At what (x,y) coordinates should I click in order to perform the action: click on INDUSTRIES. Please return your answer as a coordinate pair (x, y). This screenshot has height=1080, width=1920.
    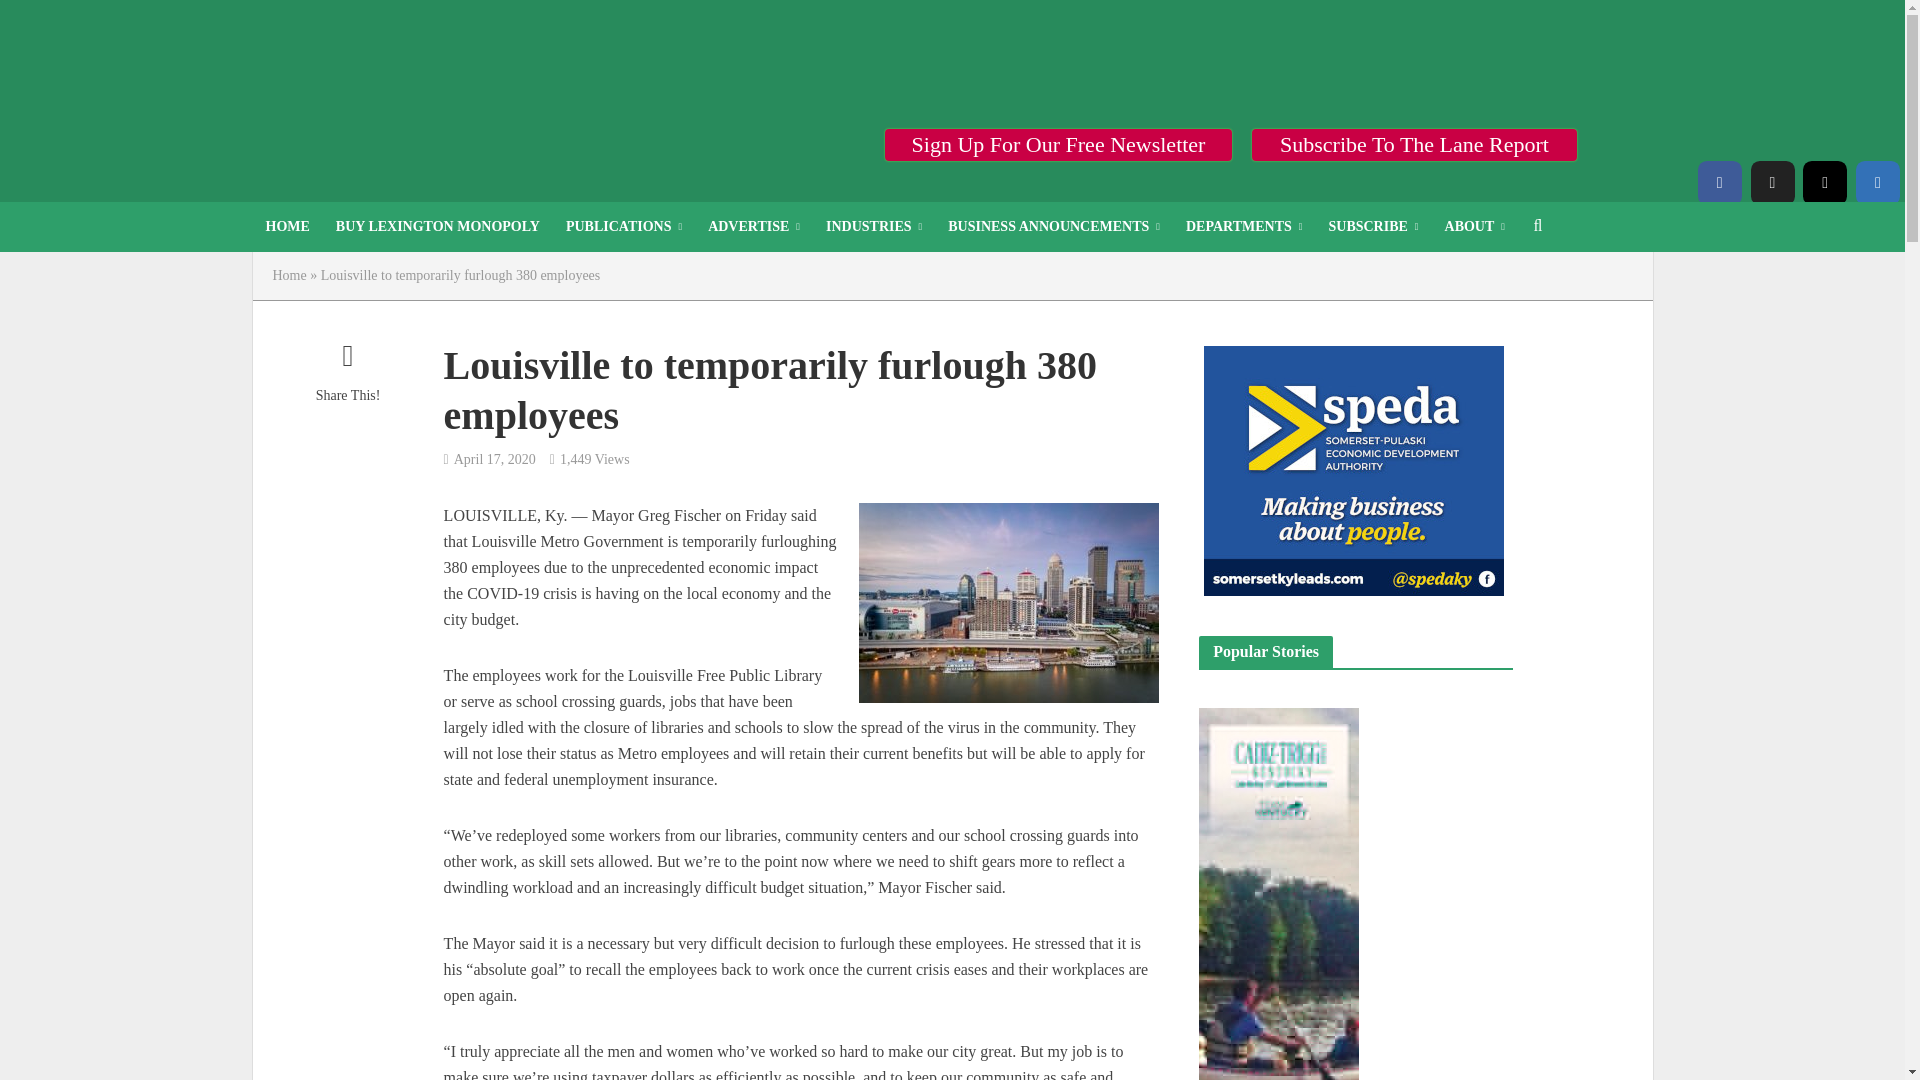
    Looking at the image, I should click on (874, 226).